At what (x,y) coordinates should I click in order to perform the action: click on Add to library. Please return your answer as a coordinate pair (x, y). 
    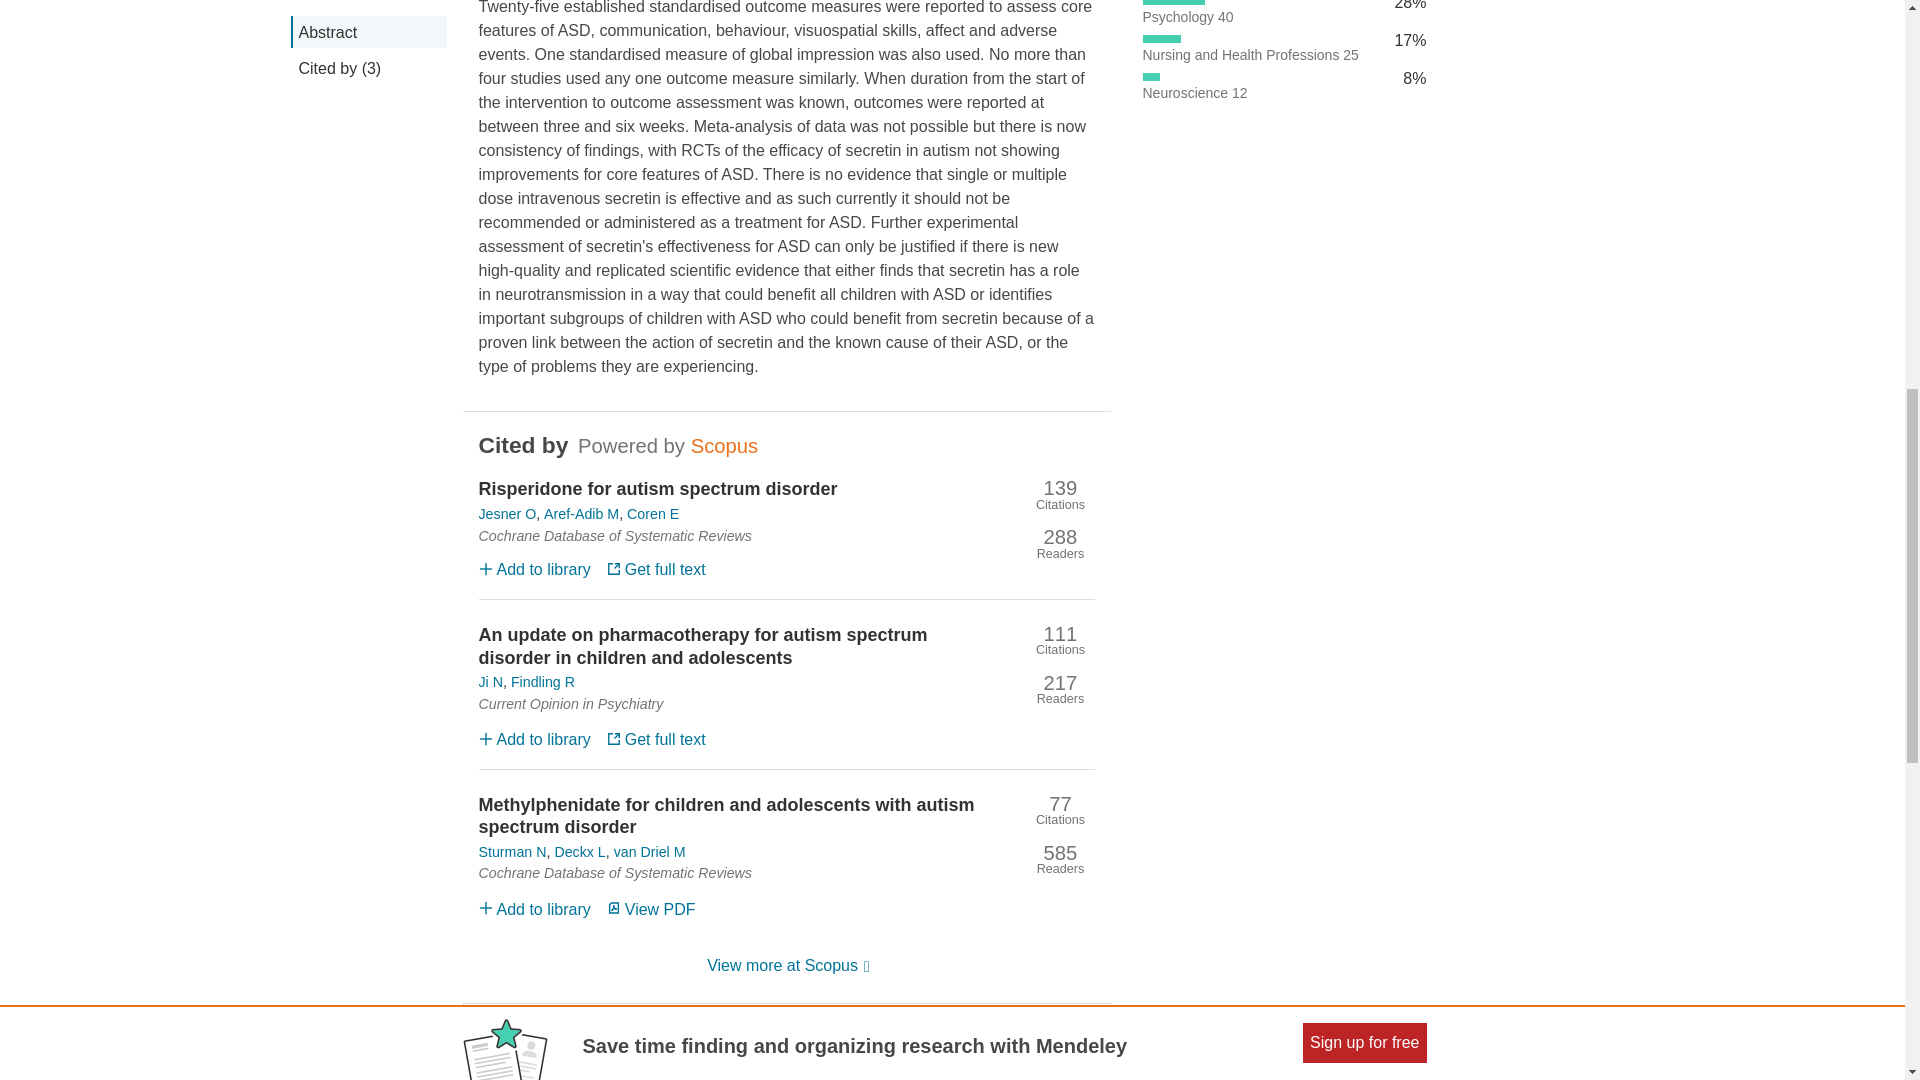
    Looking at the image, I should click on (534, 740).